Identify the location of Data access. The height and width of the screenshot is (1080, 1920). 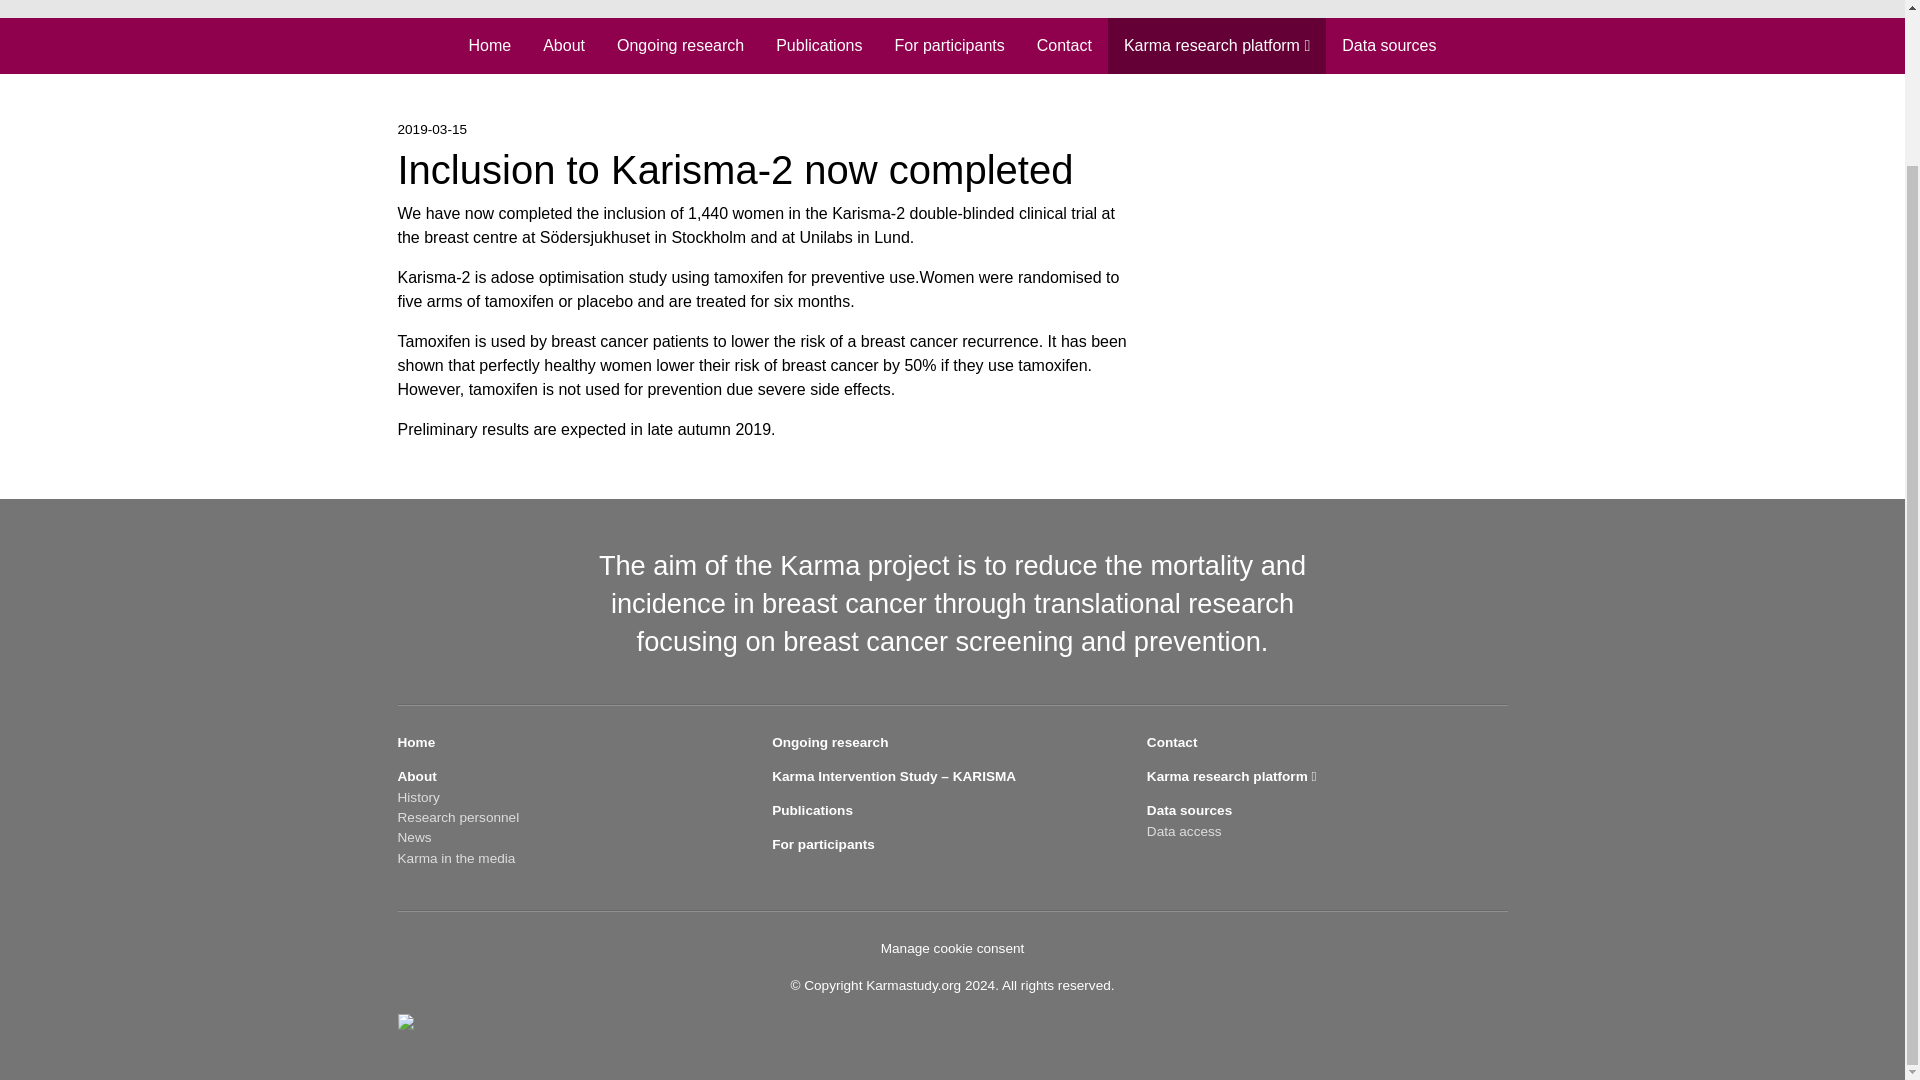
(1184, 832).